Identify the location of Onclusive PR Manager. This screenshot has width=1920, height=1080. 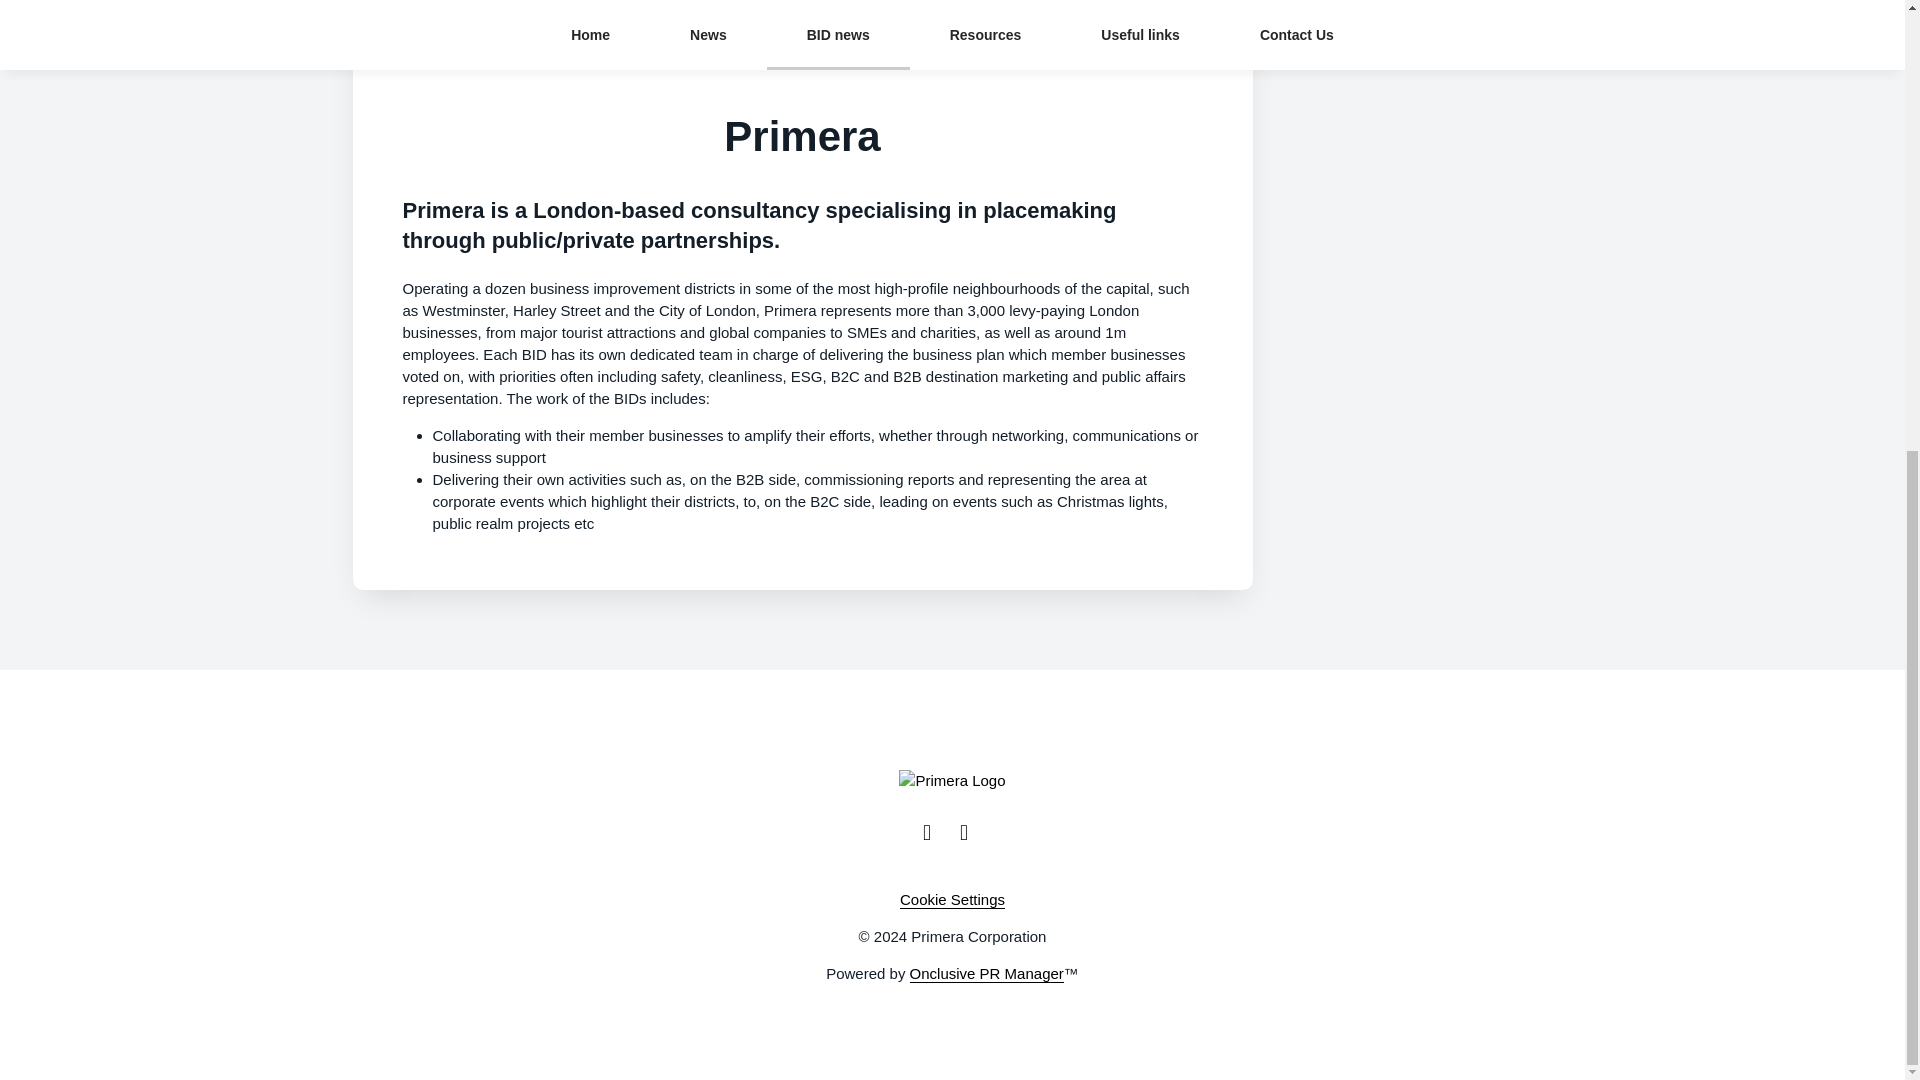
(986, 974).